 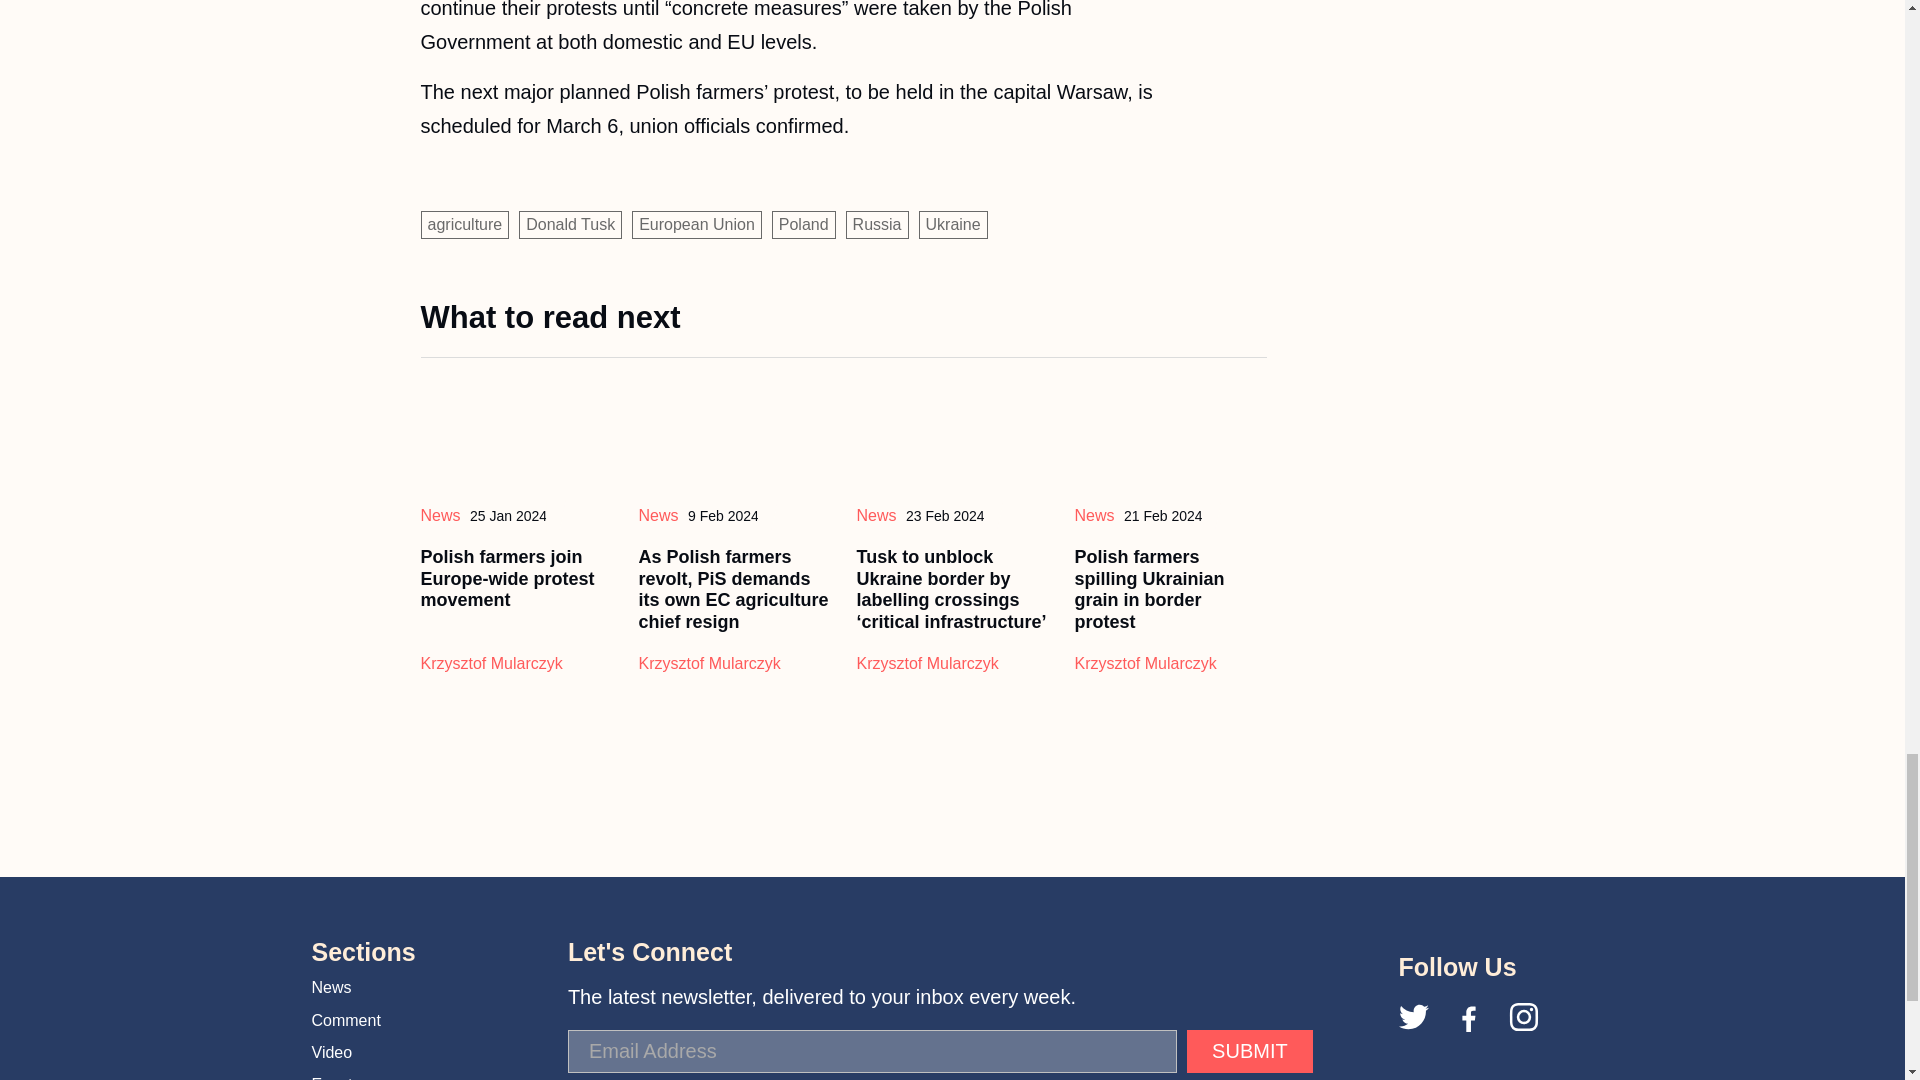 I want to click on Krzysztof Mularczyk, so click(x=708, y=662).